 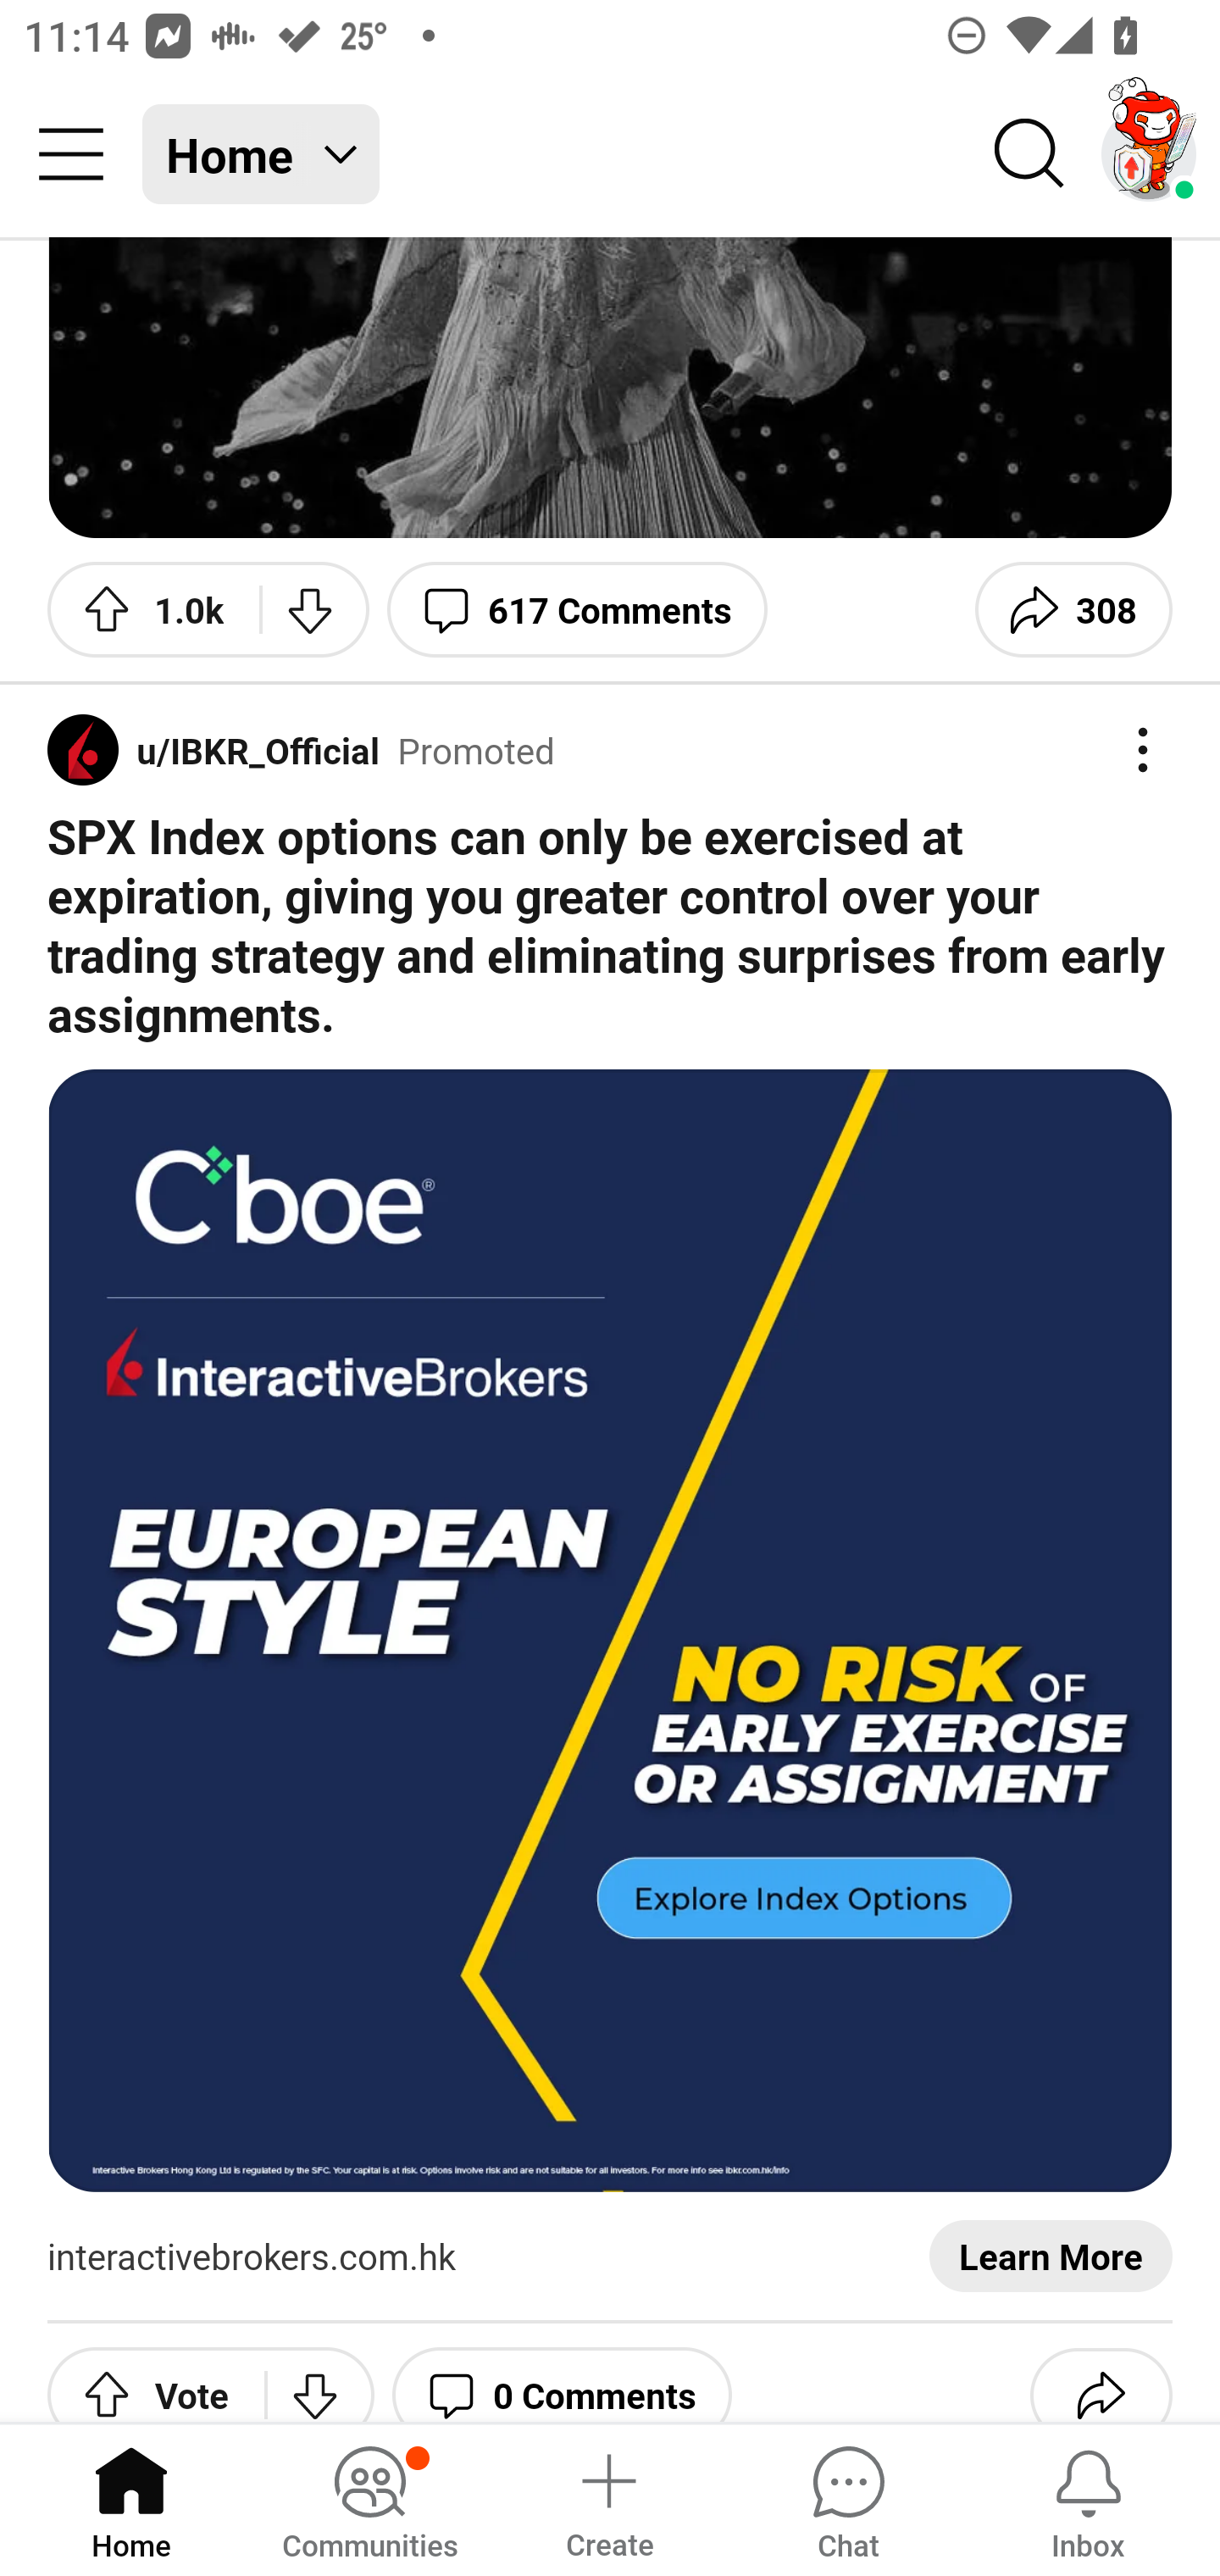 I want to click on Inbox, so click(x=1088, y=2498).